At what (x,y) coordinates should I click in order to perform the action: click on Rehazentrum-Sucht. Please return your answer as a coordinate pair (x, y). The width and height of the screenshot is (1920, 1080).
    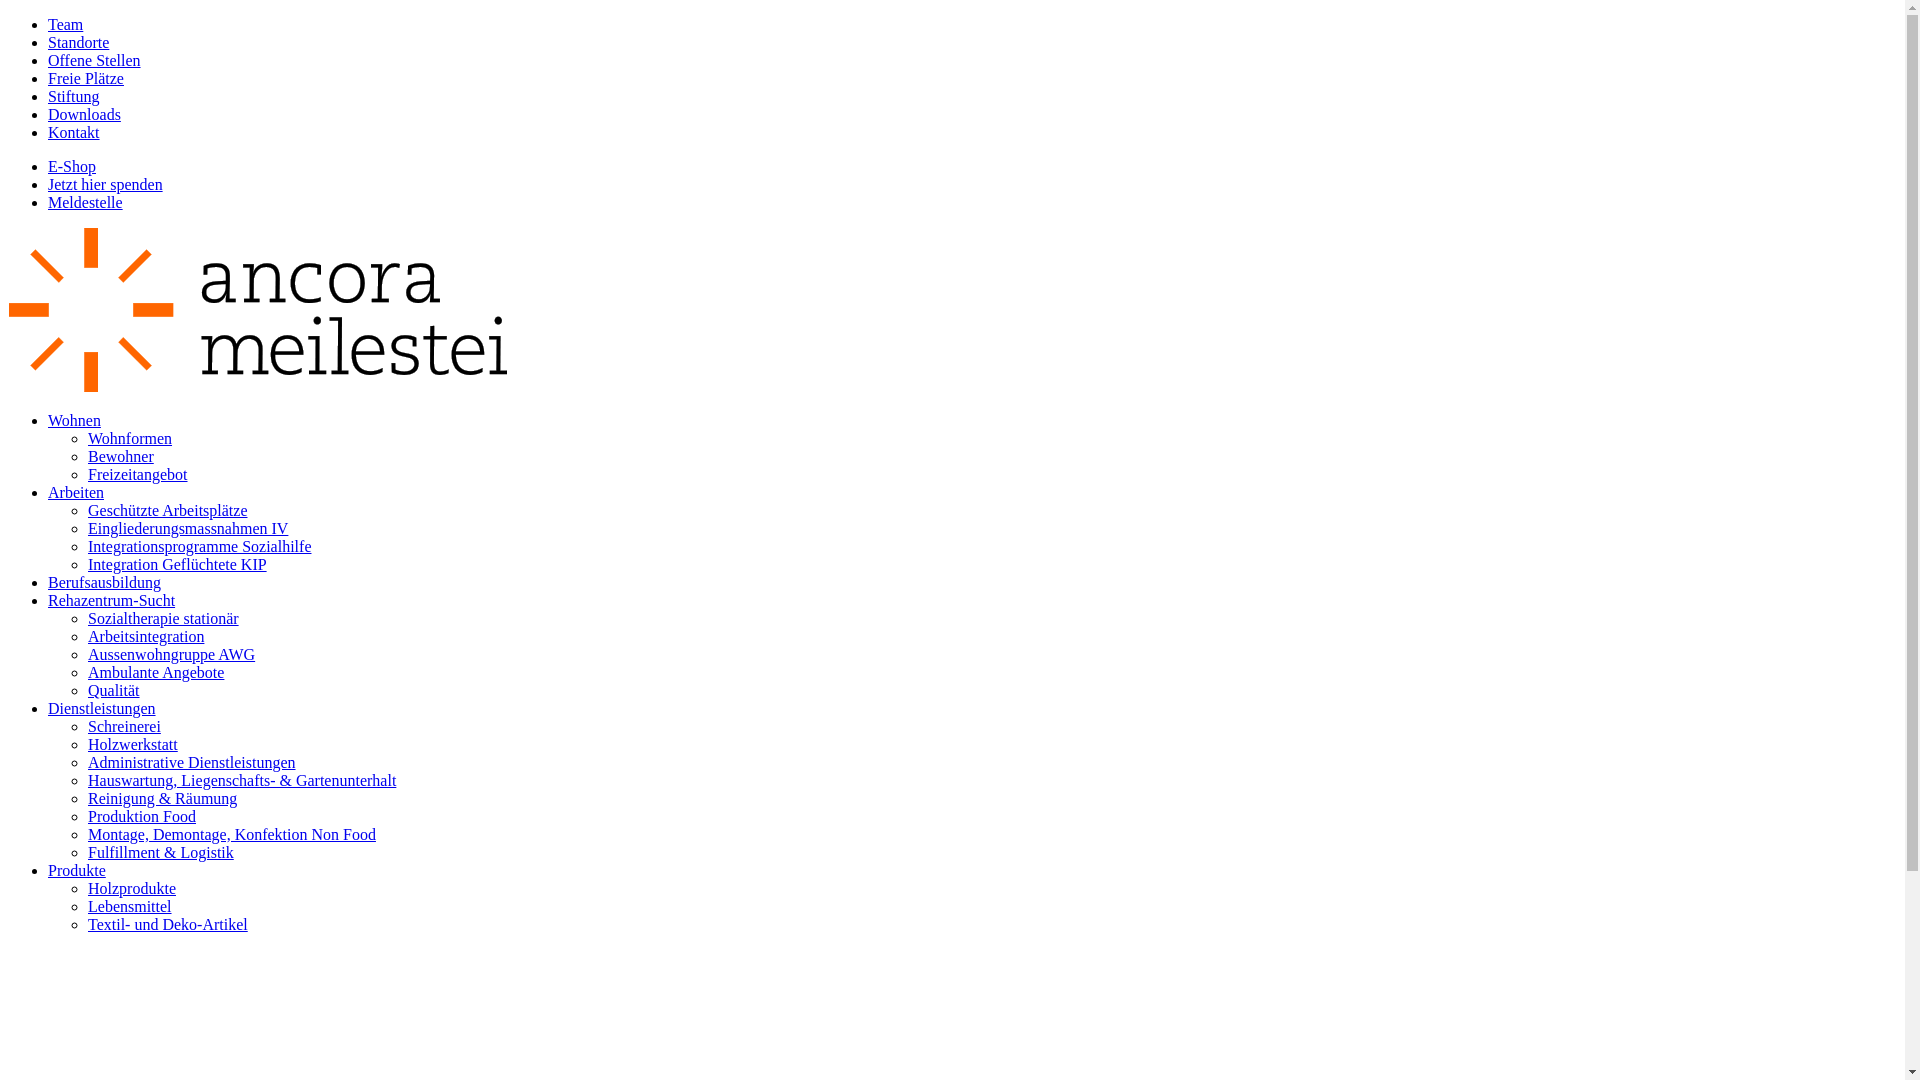
    Looking at the image, I should click on (112, 600).